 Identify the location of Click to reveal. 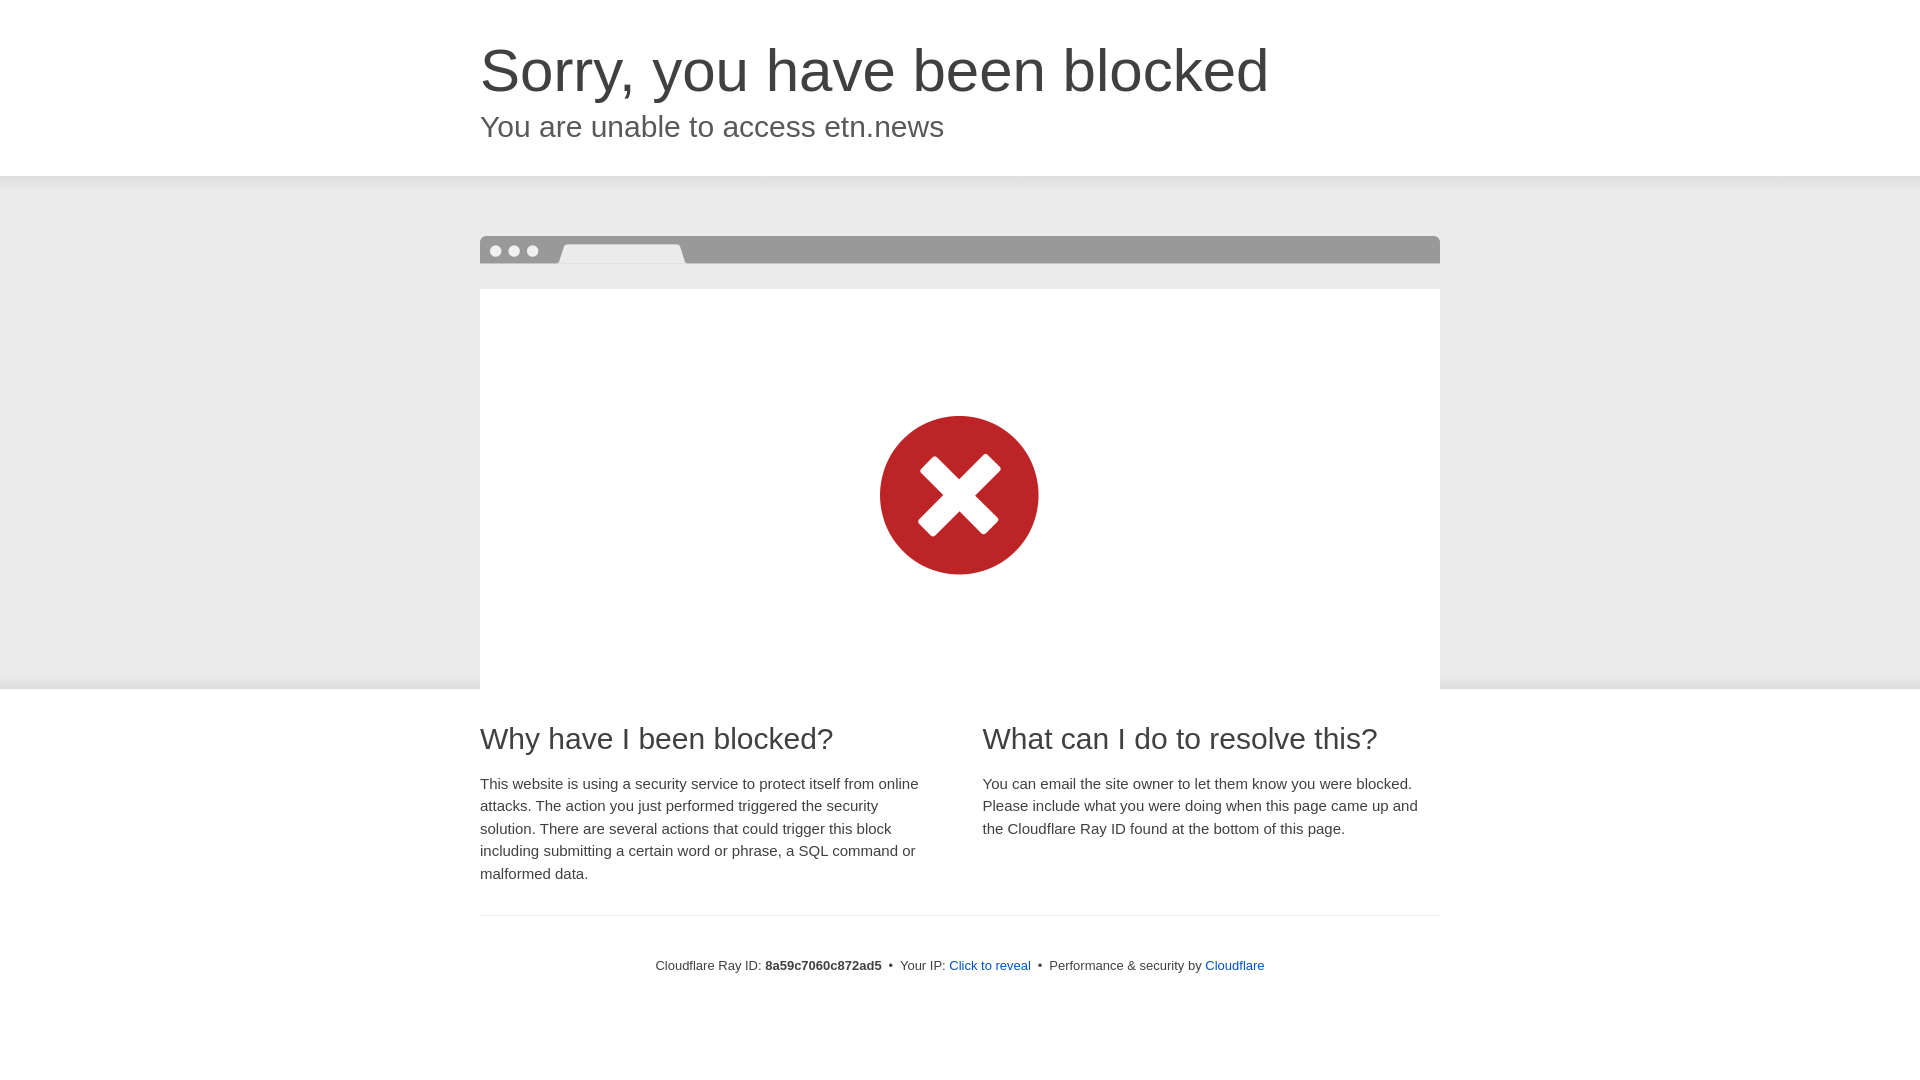
(990, 966).